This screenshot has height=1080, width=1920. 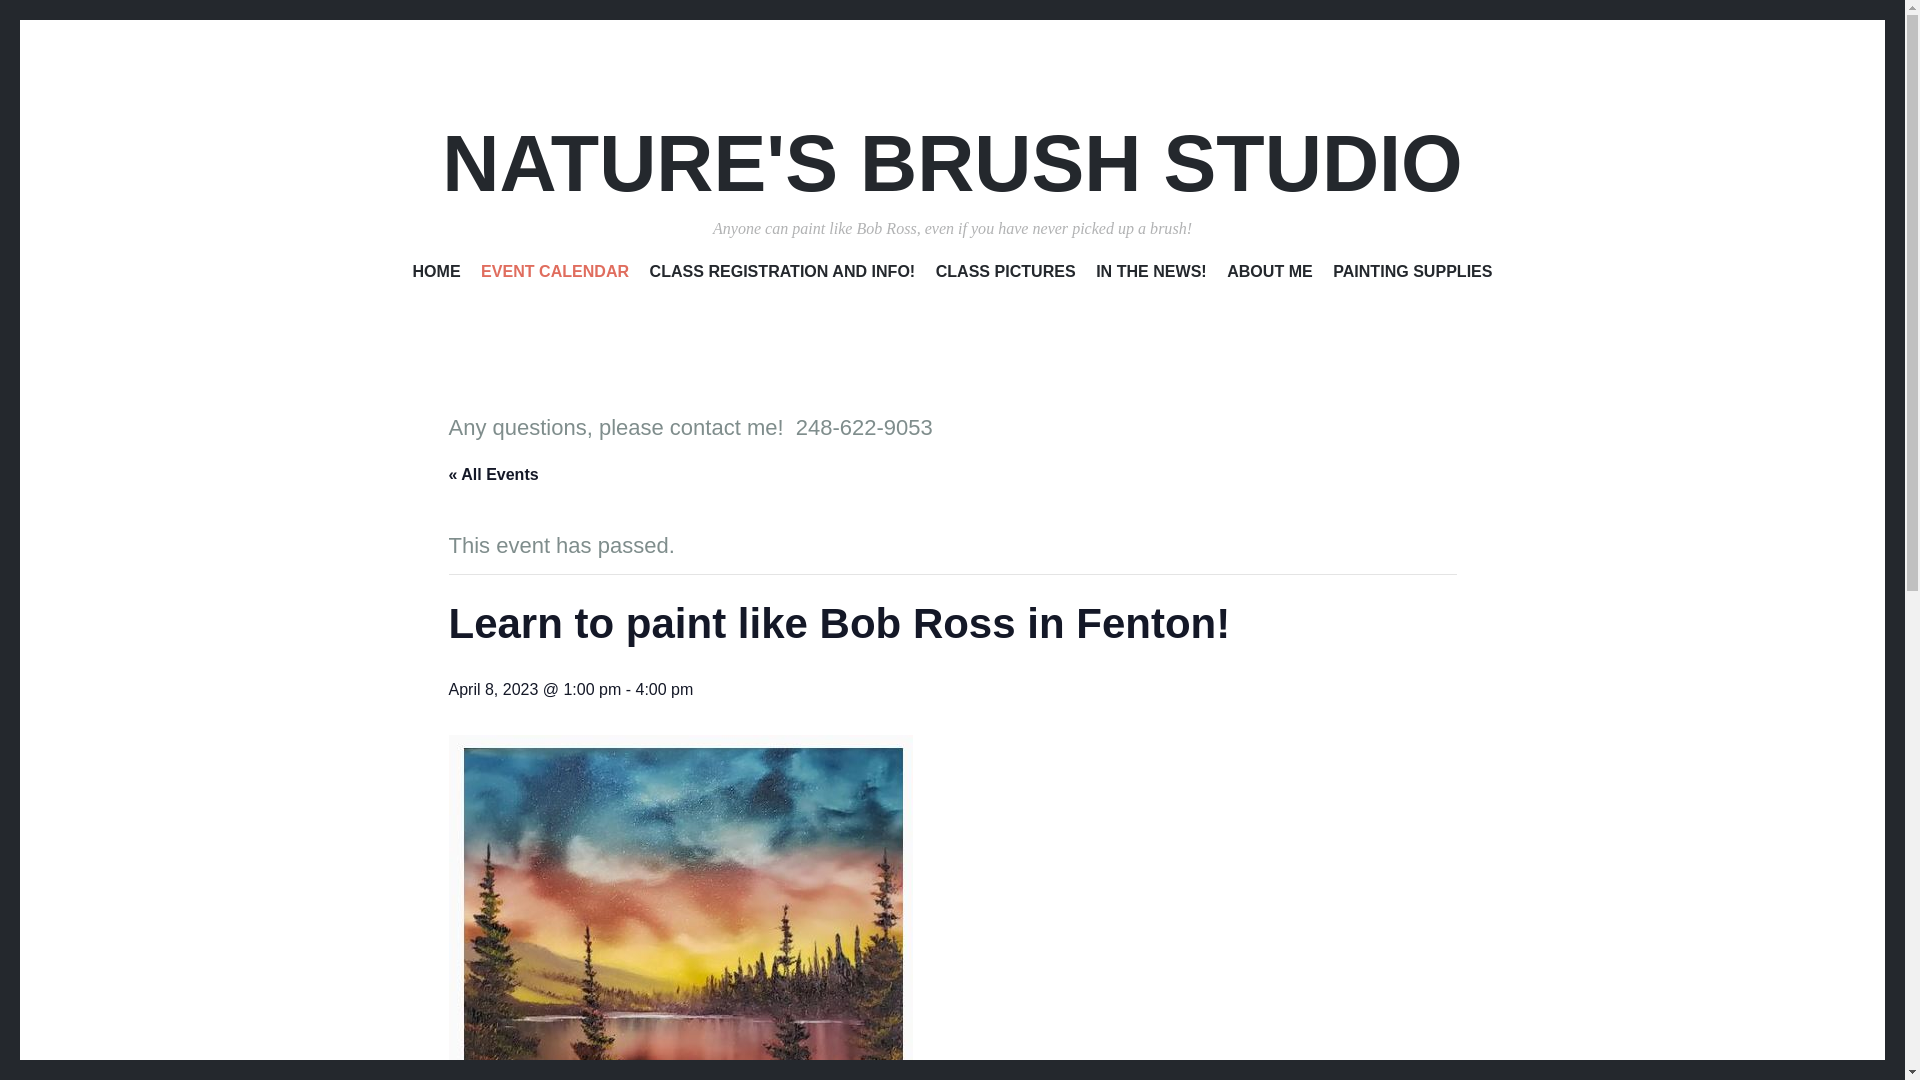 I want to click on NATURE'S BRUSH STUDIO, so click(x=951, y=163).